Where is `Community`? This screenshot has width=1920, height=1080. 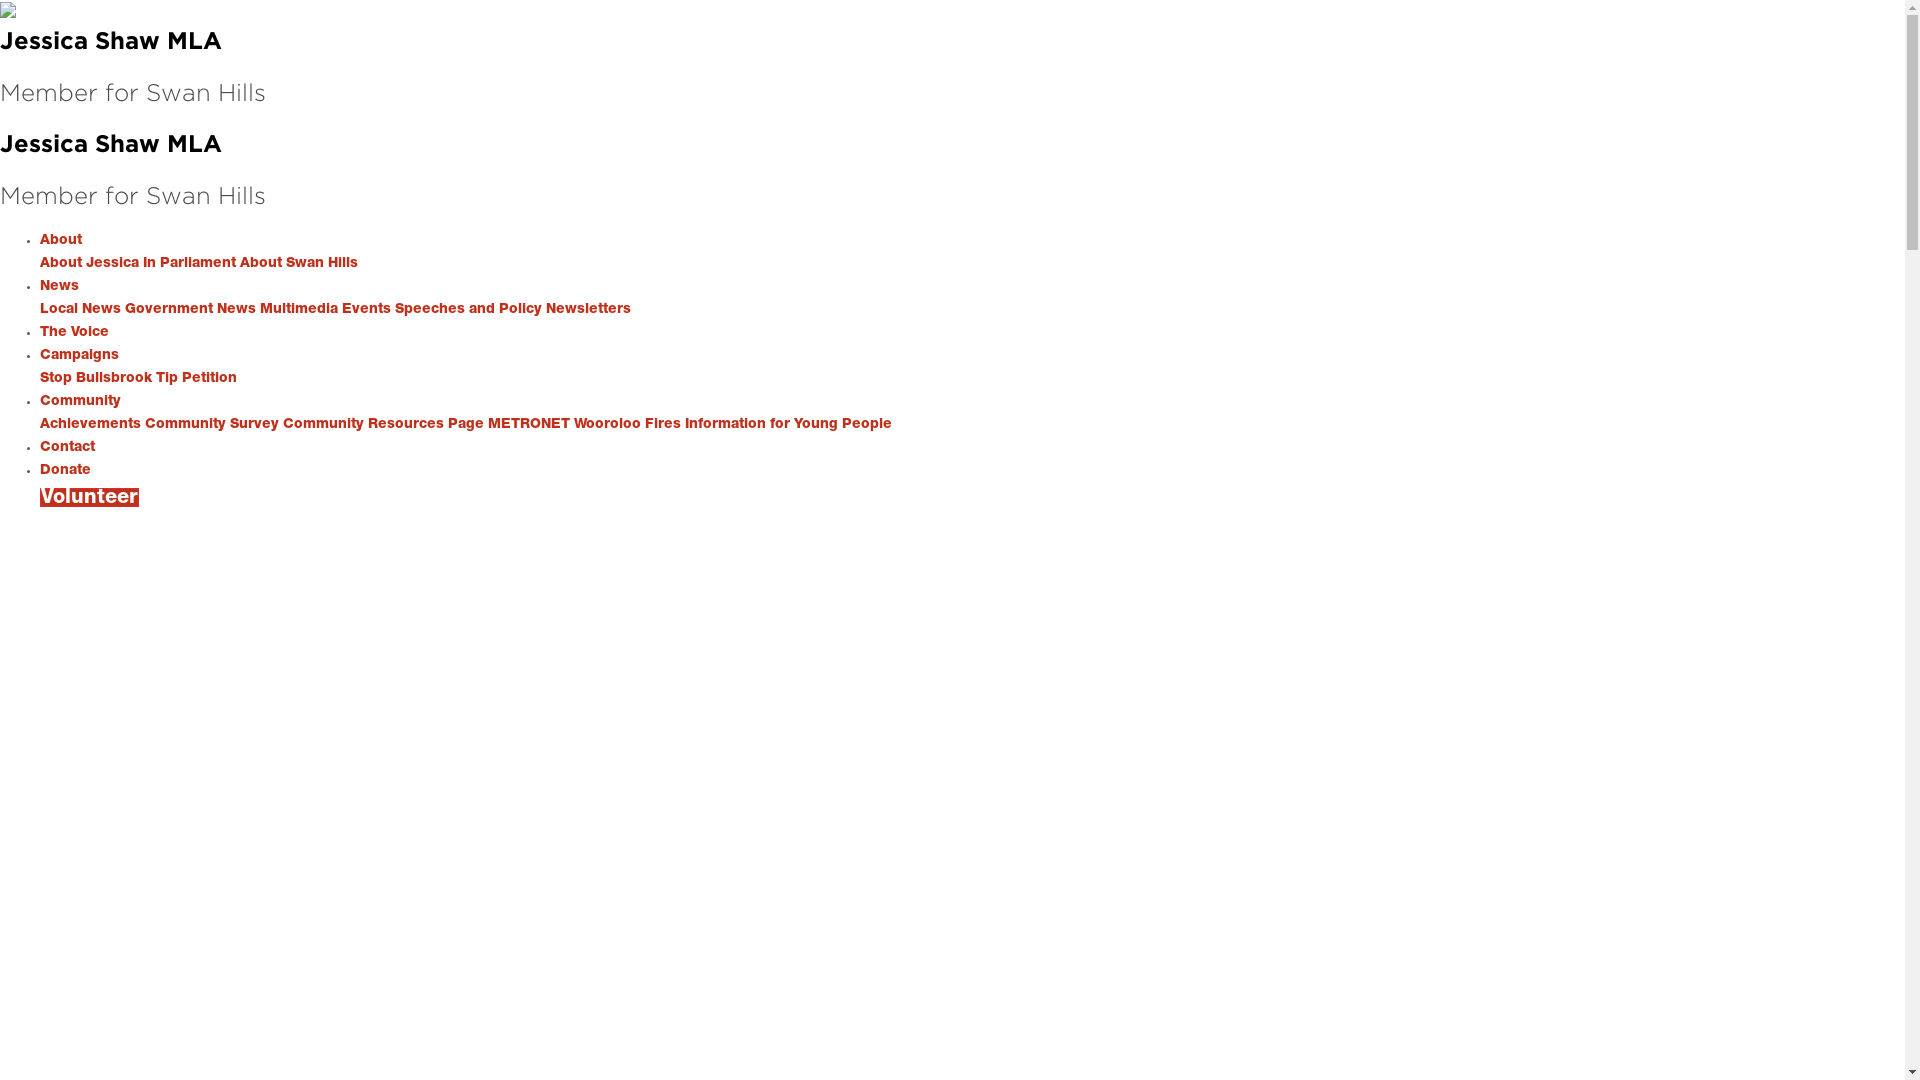 Community is located at coordinates (80, 401).